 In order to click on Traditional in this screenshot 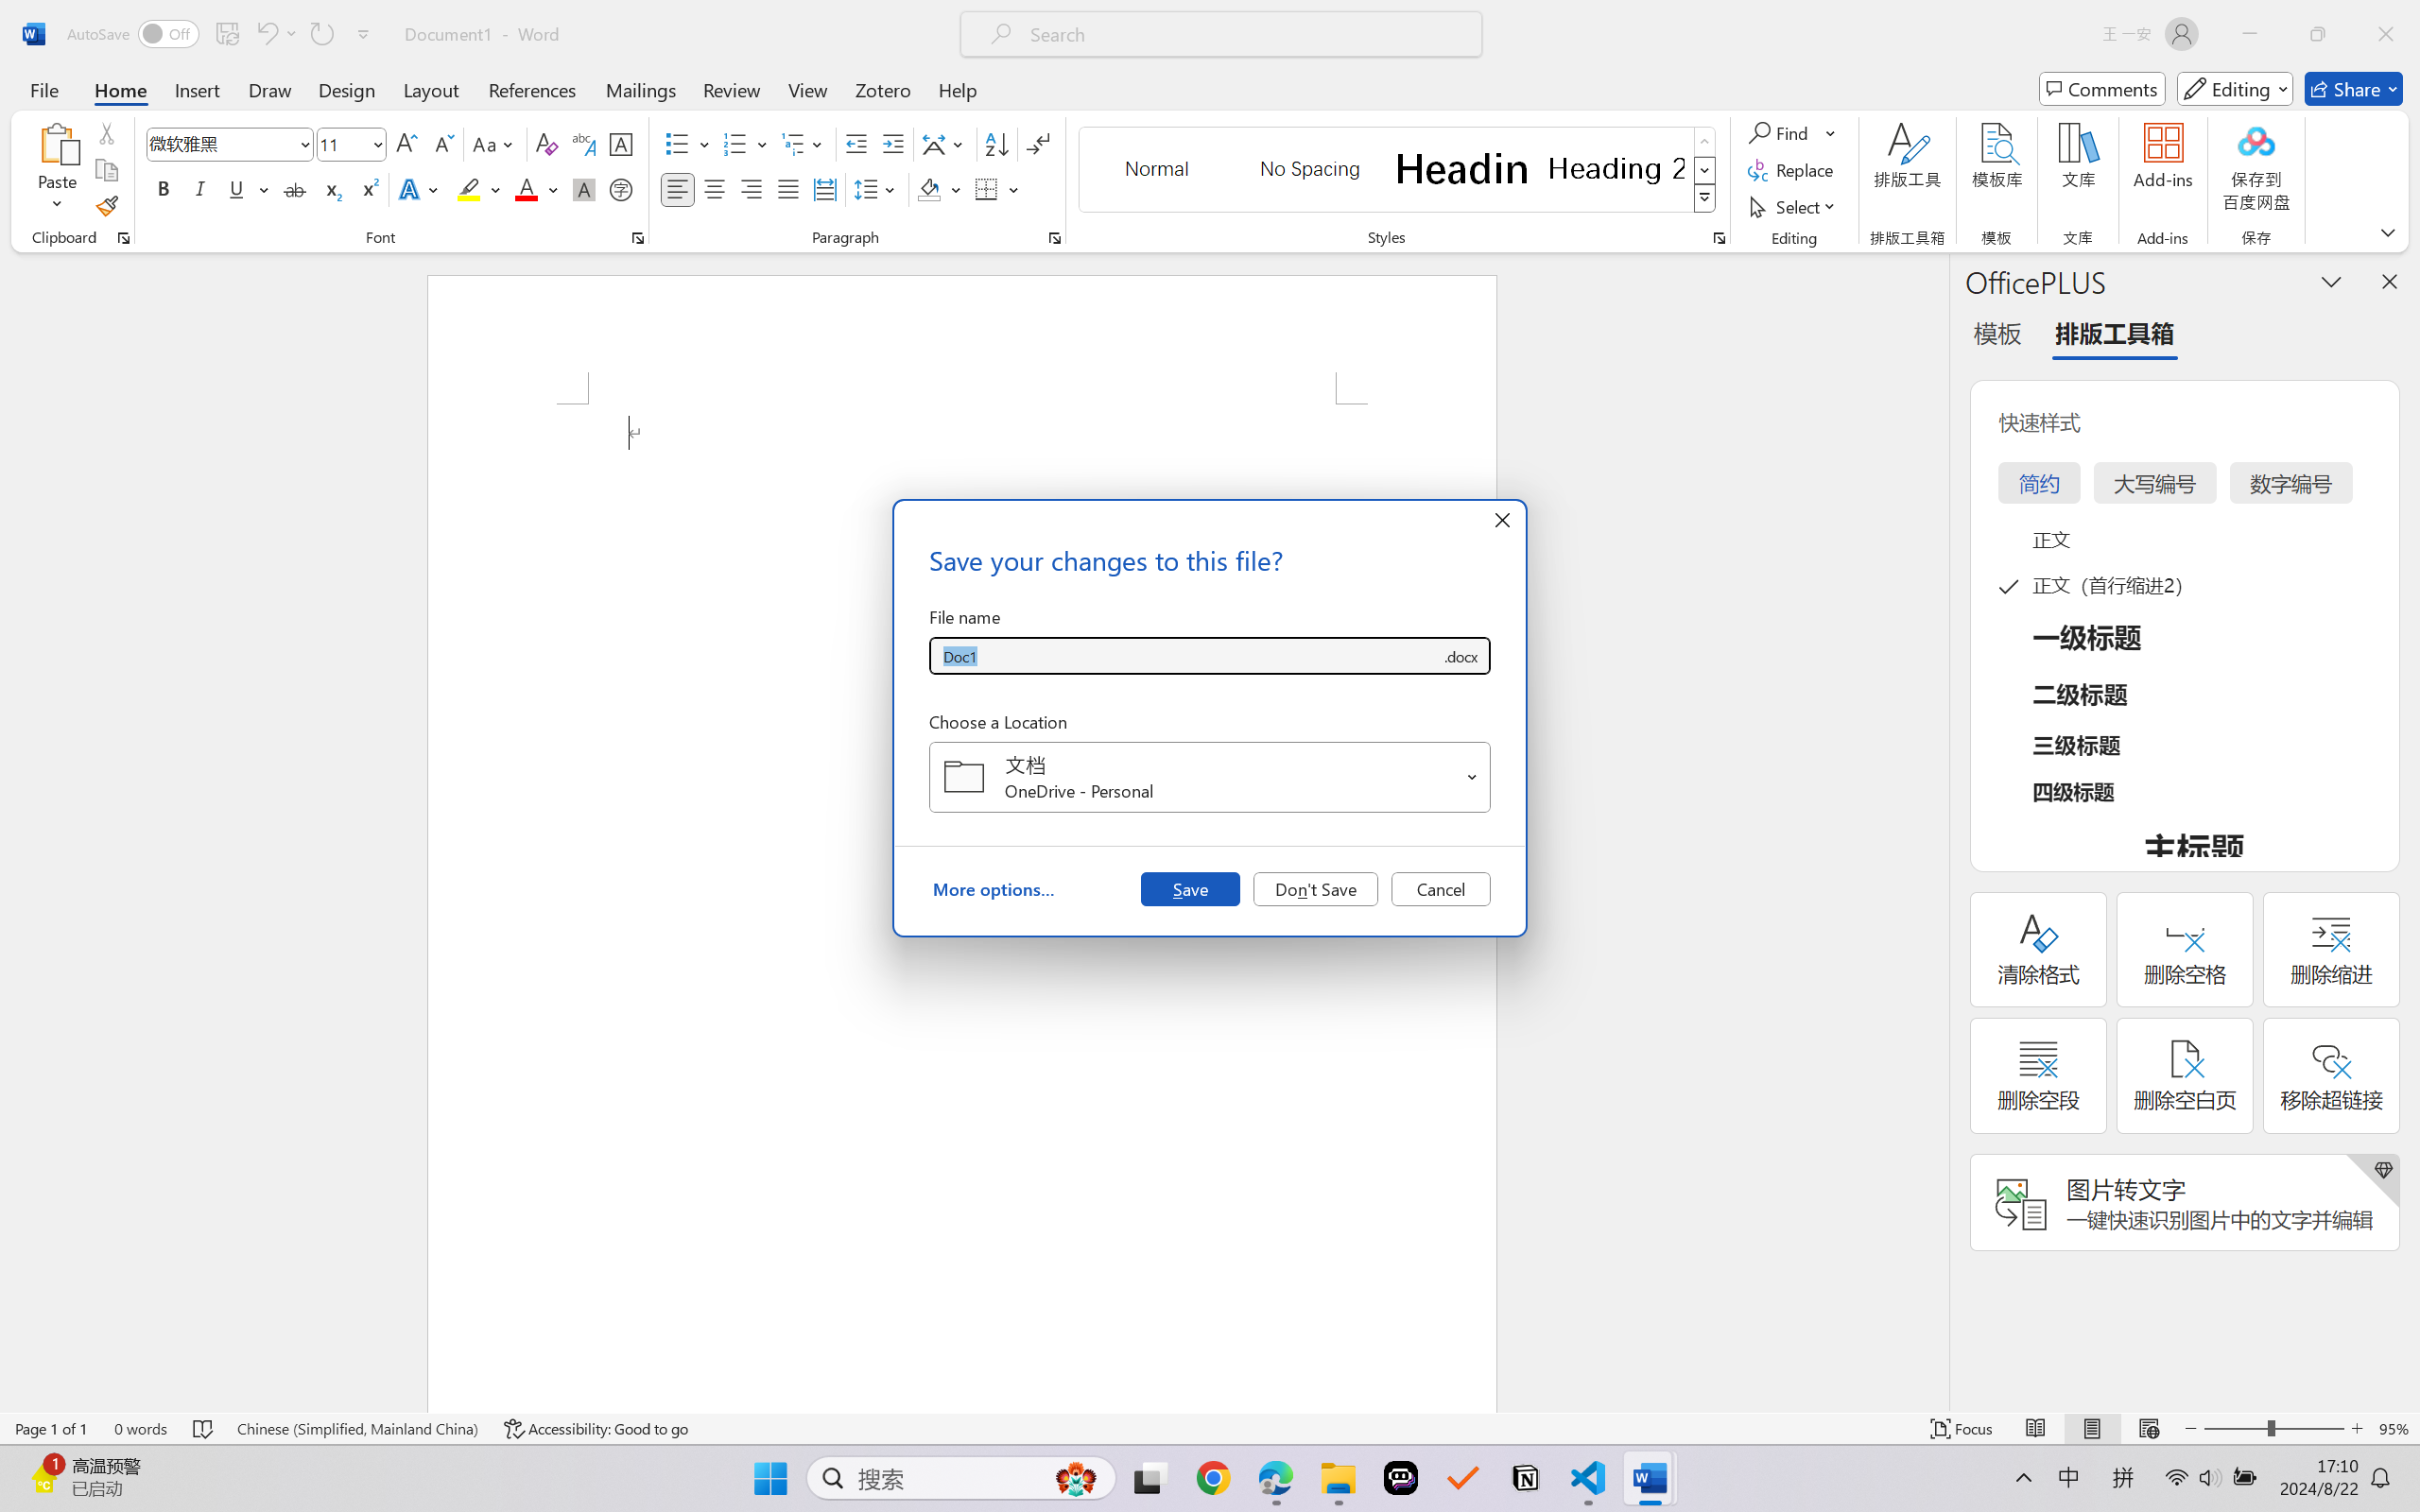, I will do `click(424, 106)`.